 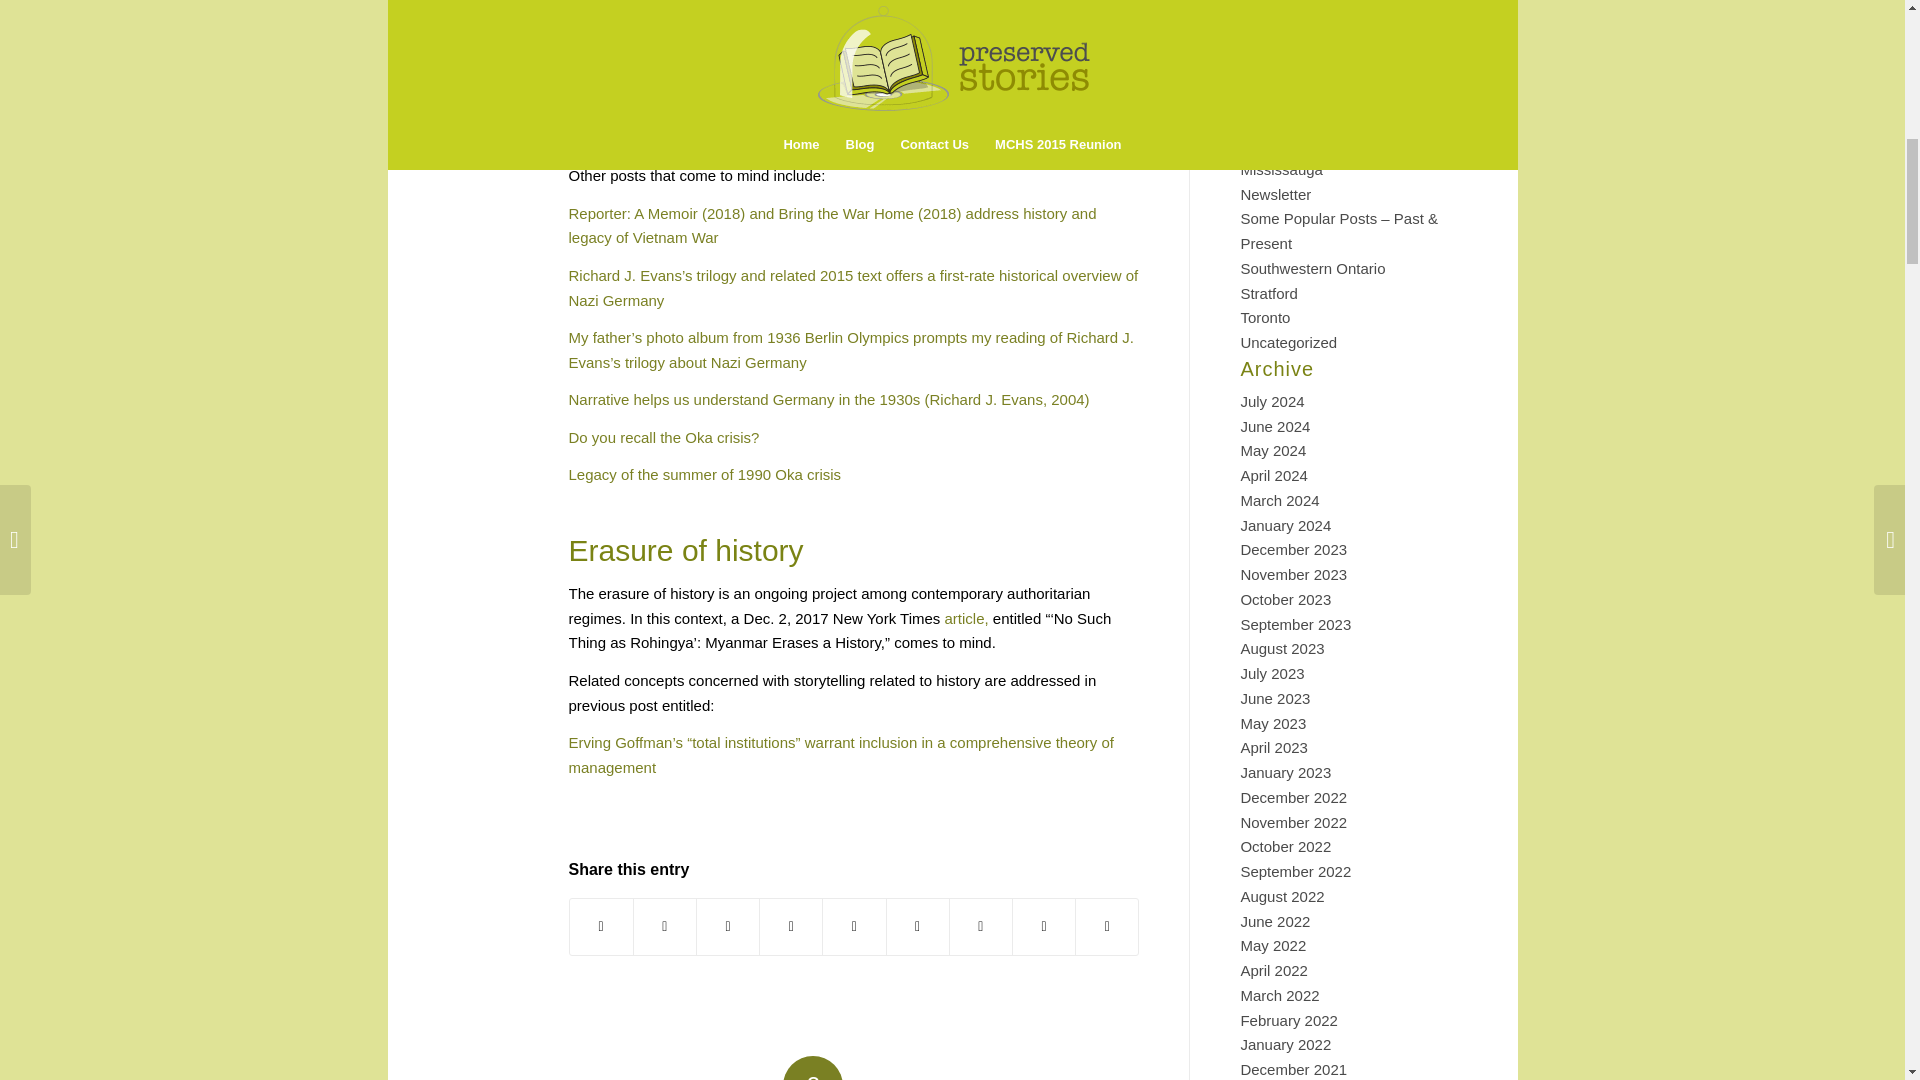 I want to click on Legacy of the summer of 1990 Oka crisis, so click(x=704, y=474).